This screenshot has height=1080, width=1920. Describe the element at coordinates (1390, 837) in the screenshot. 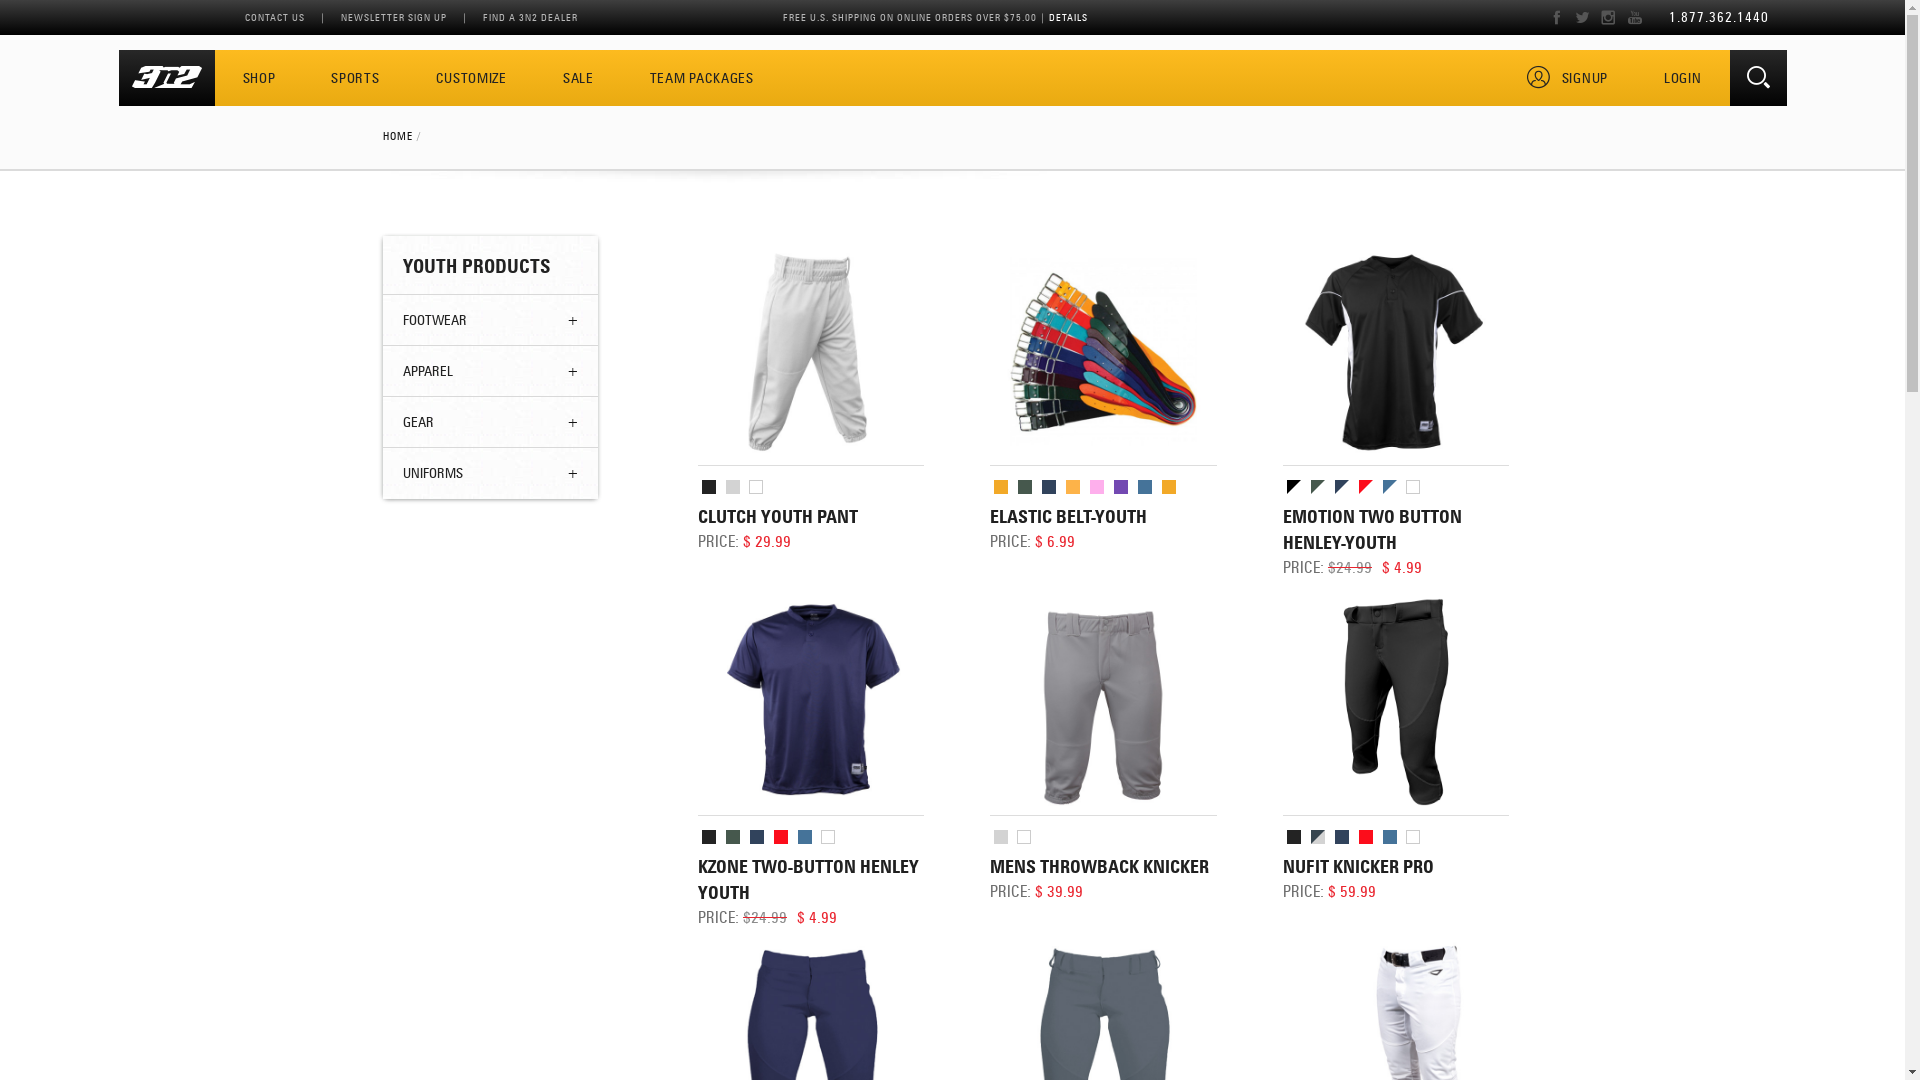

I see `Royal Blue` at that location.